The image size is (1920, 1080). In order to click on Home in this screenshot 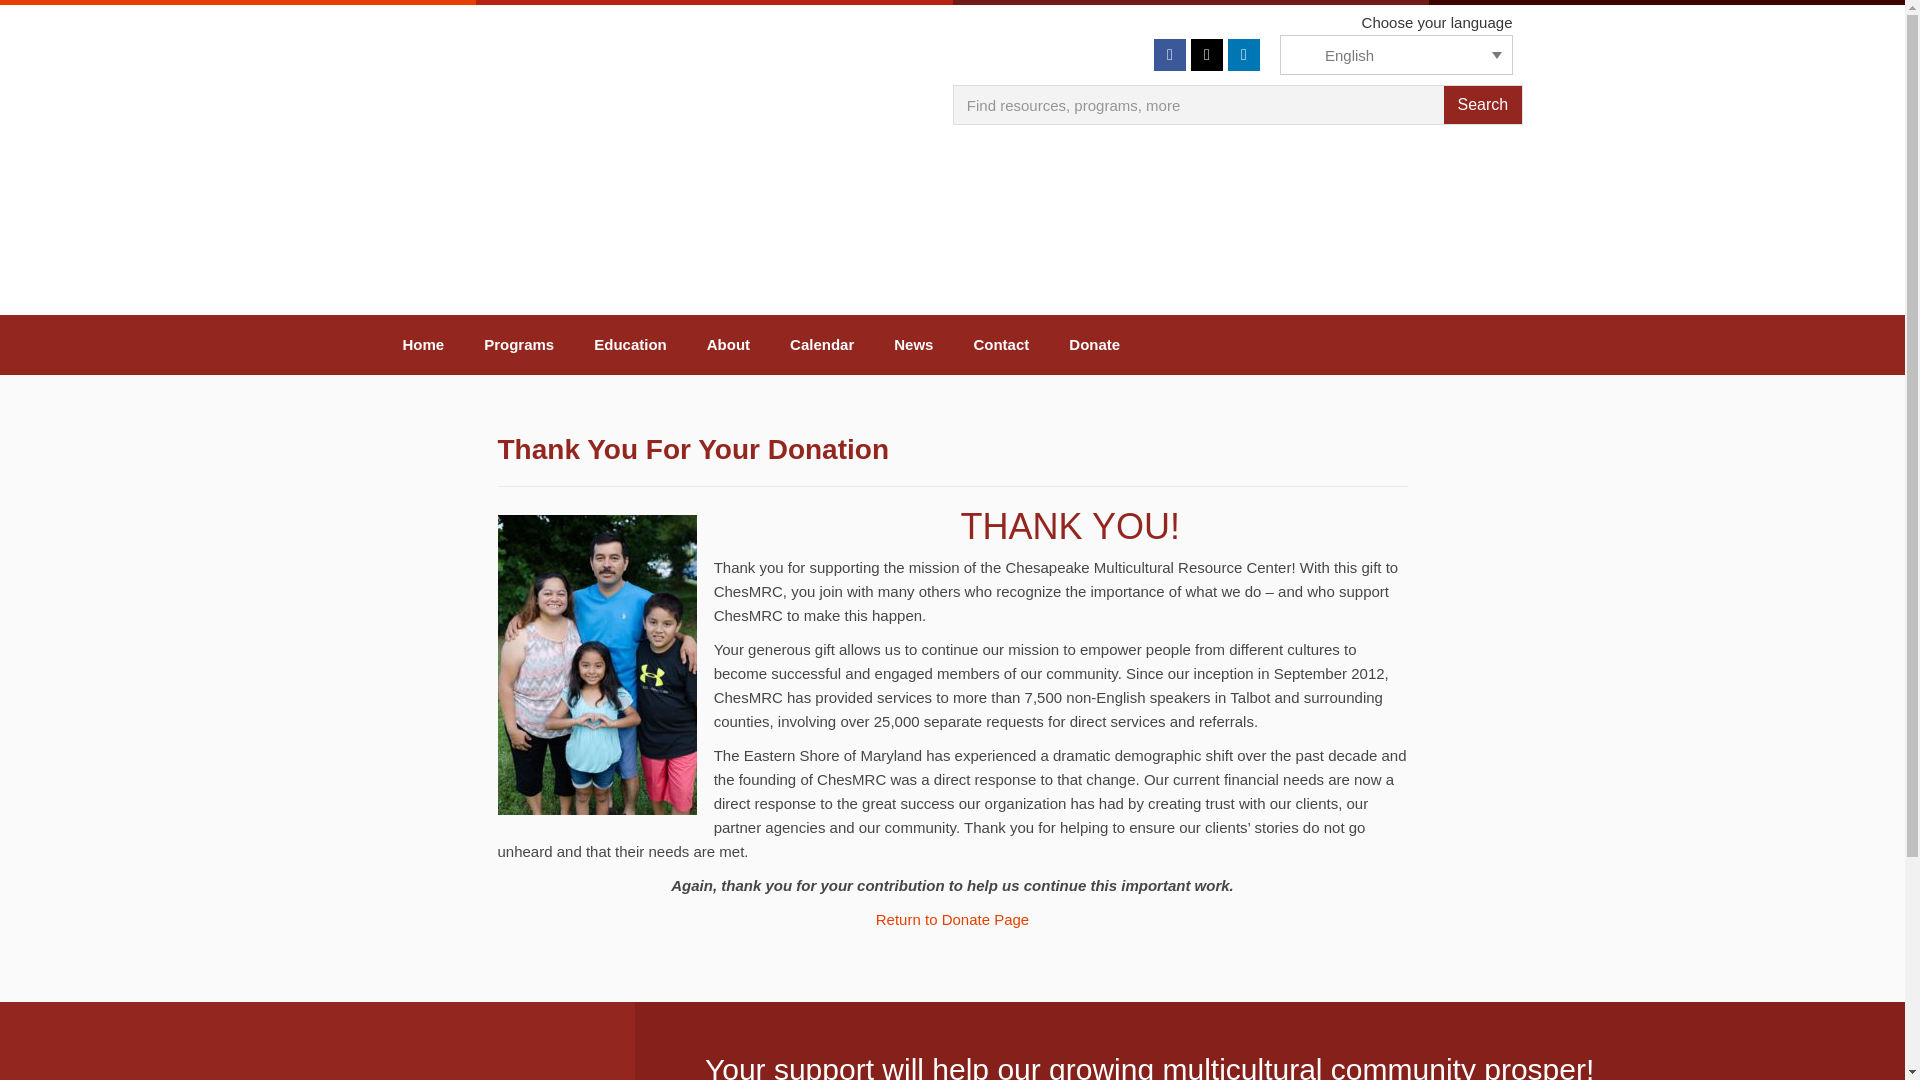, I will do `click(423, 344)`.